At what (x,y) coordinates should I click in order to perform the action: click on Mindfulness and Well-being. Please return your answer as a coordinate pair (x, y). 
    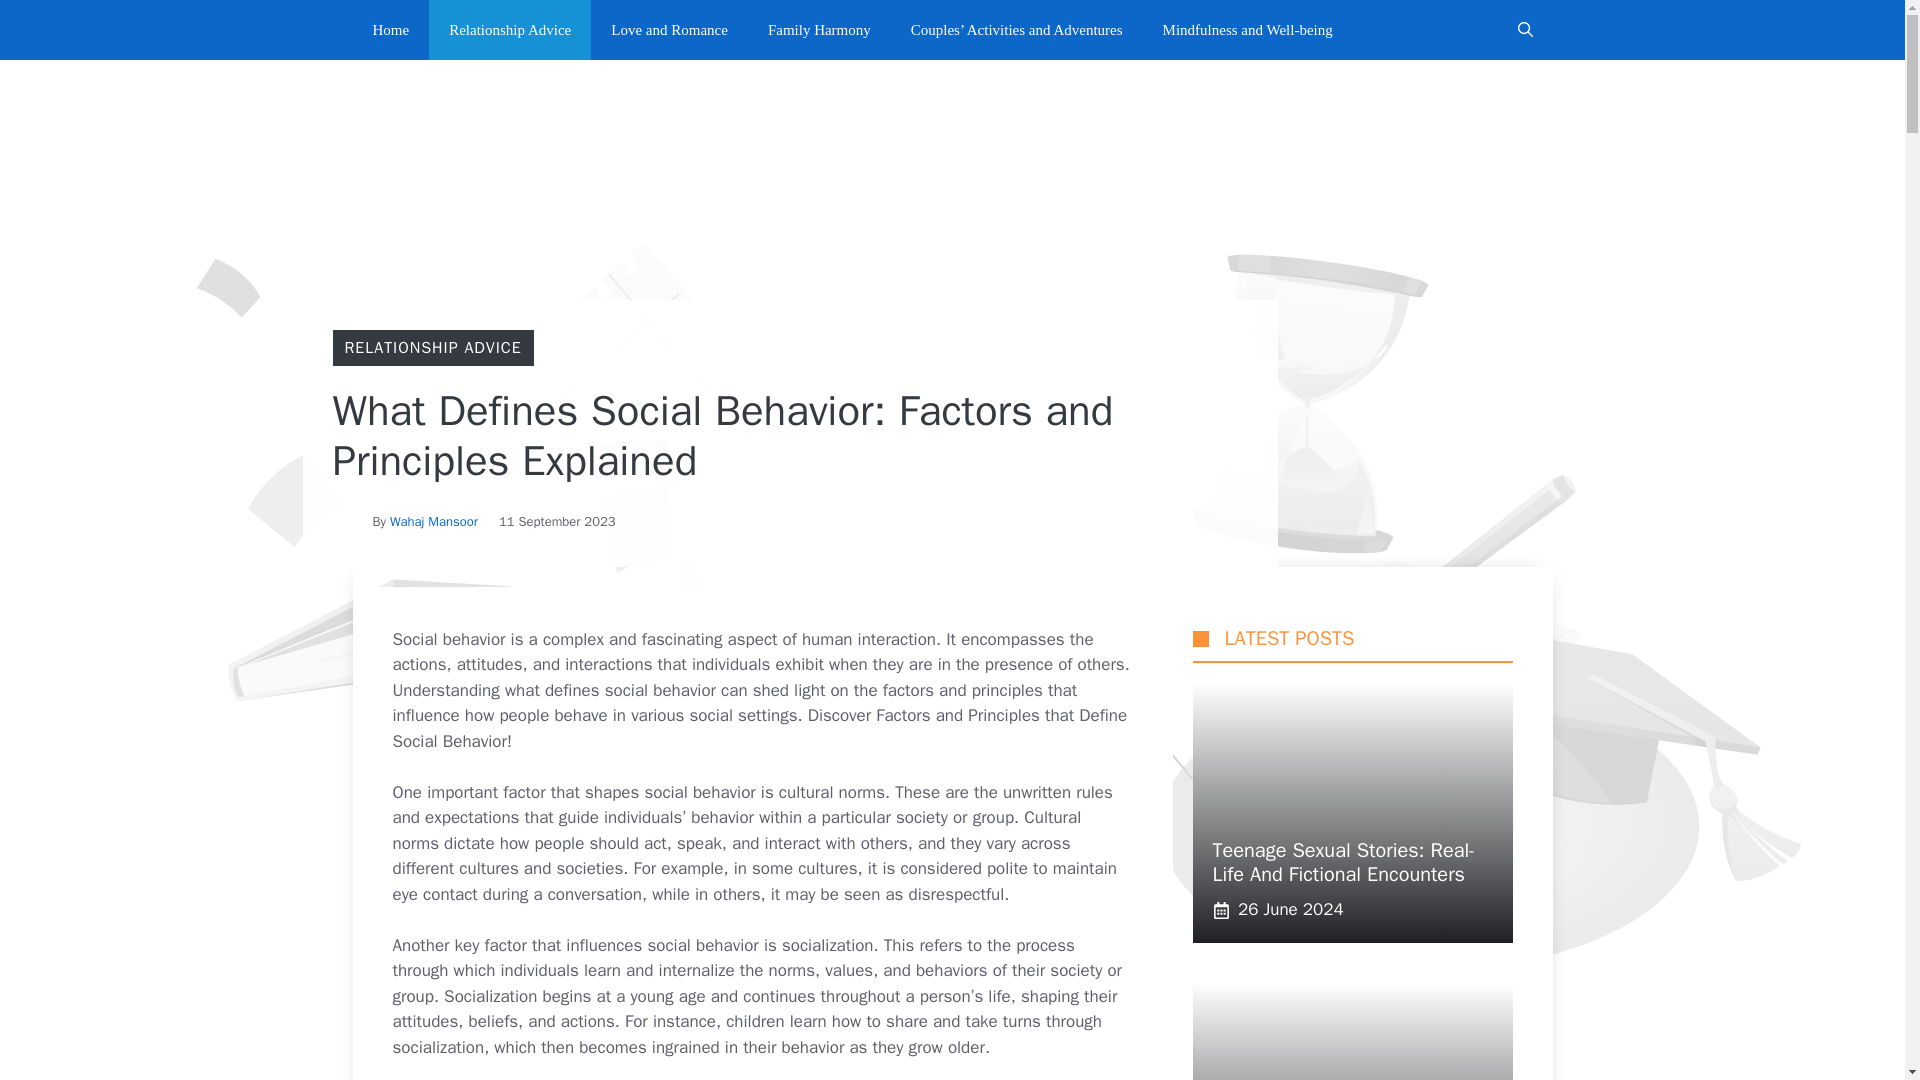
    Looking at the image, I should click on (1248, 30).